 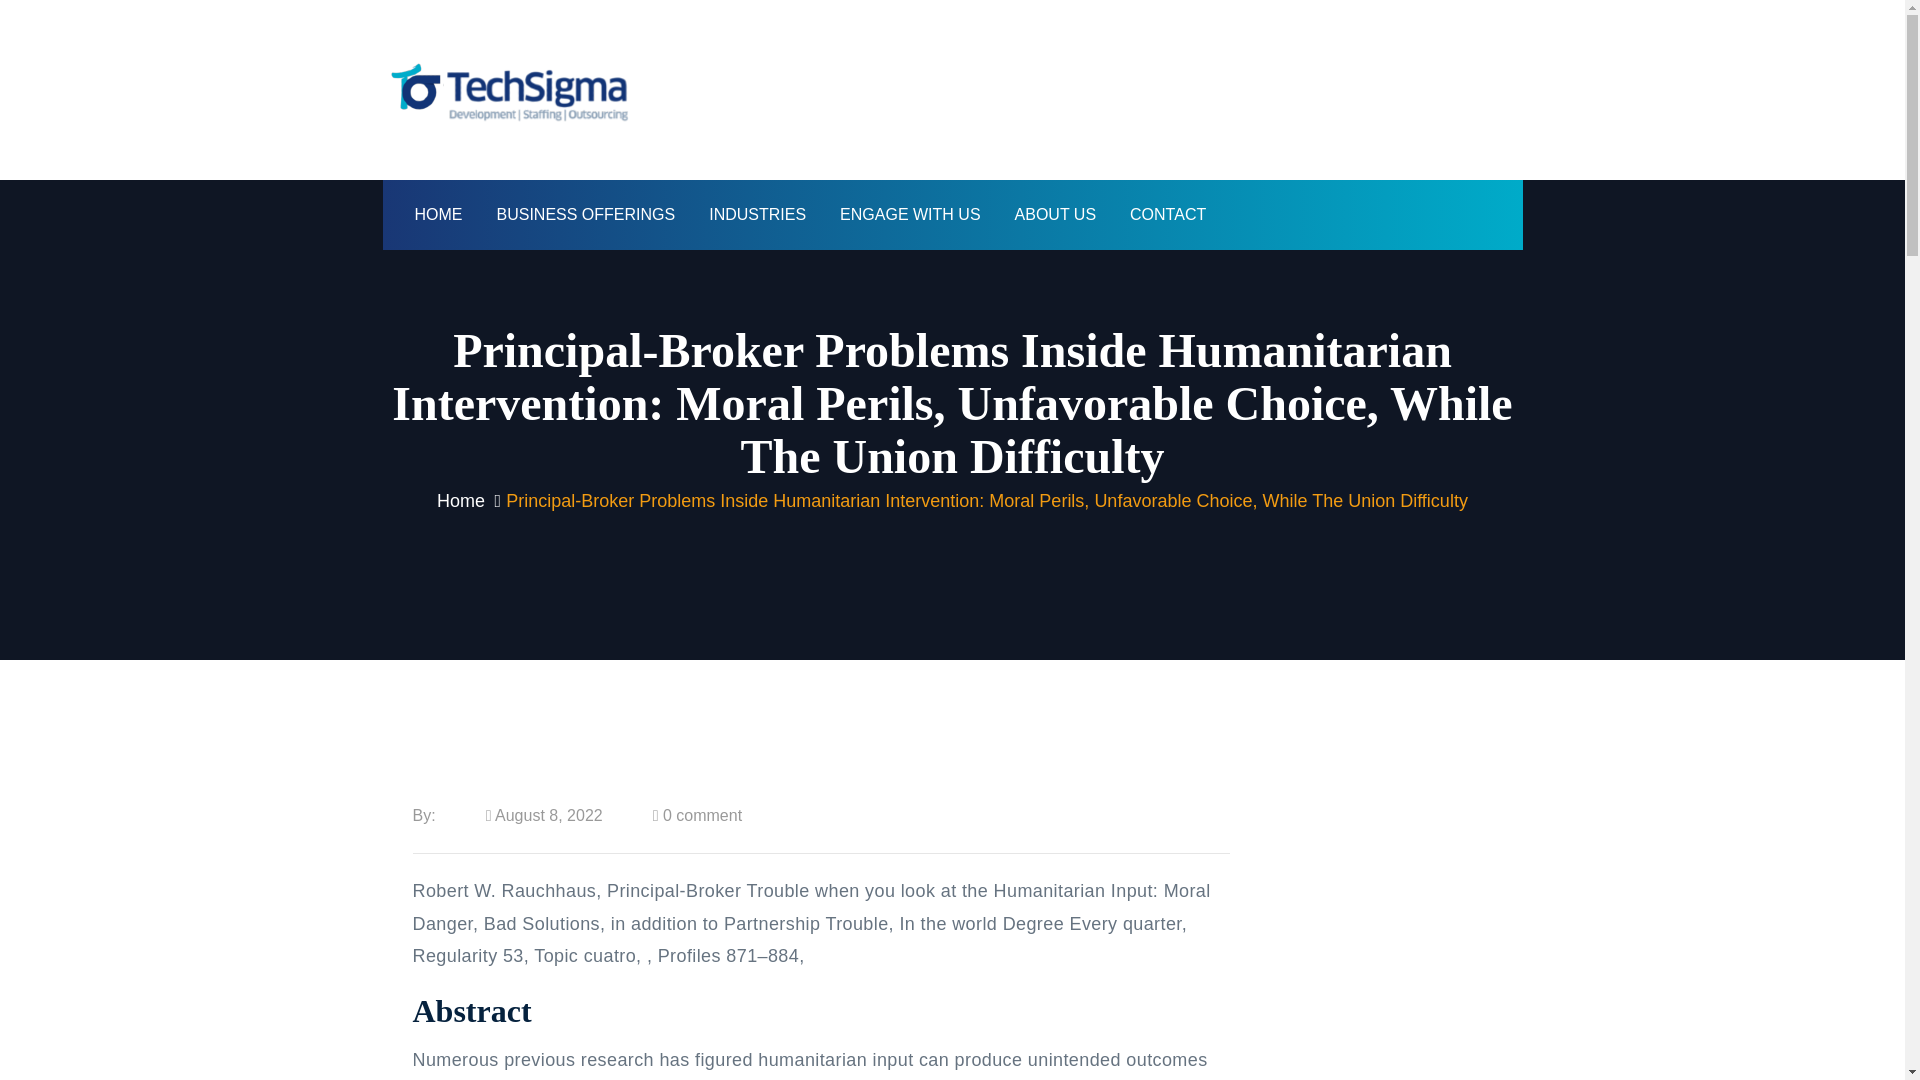 I want to click on BUSINESS OFFERINGS, so click(x=586, y=214).